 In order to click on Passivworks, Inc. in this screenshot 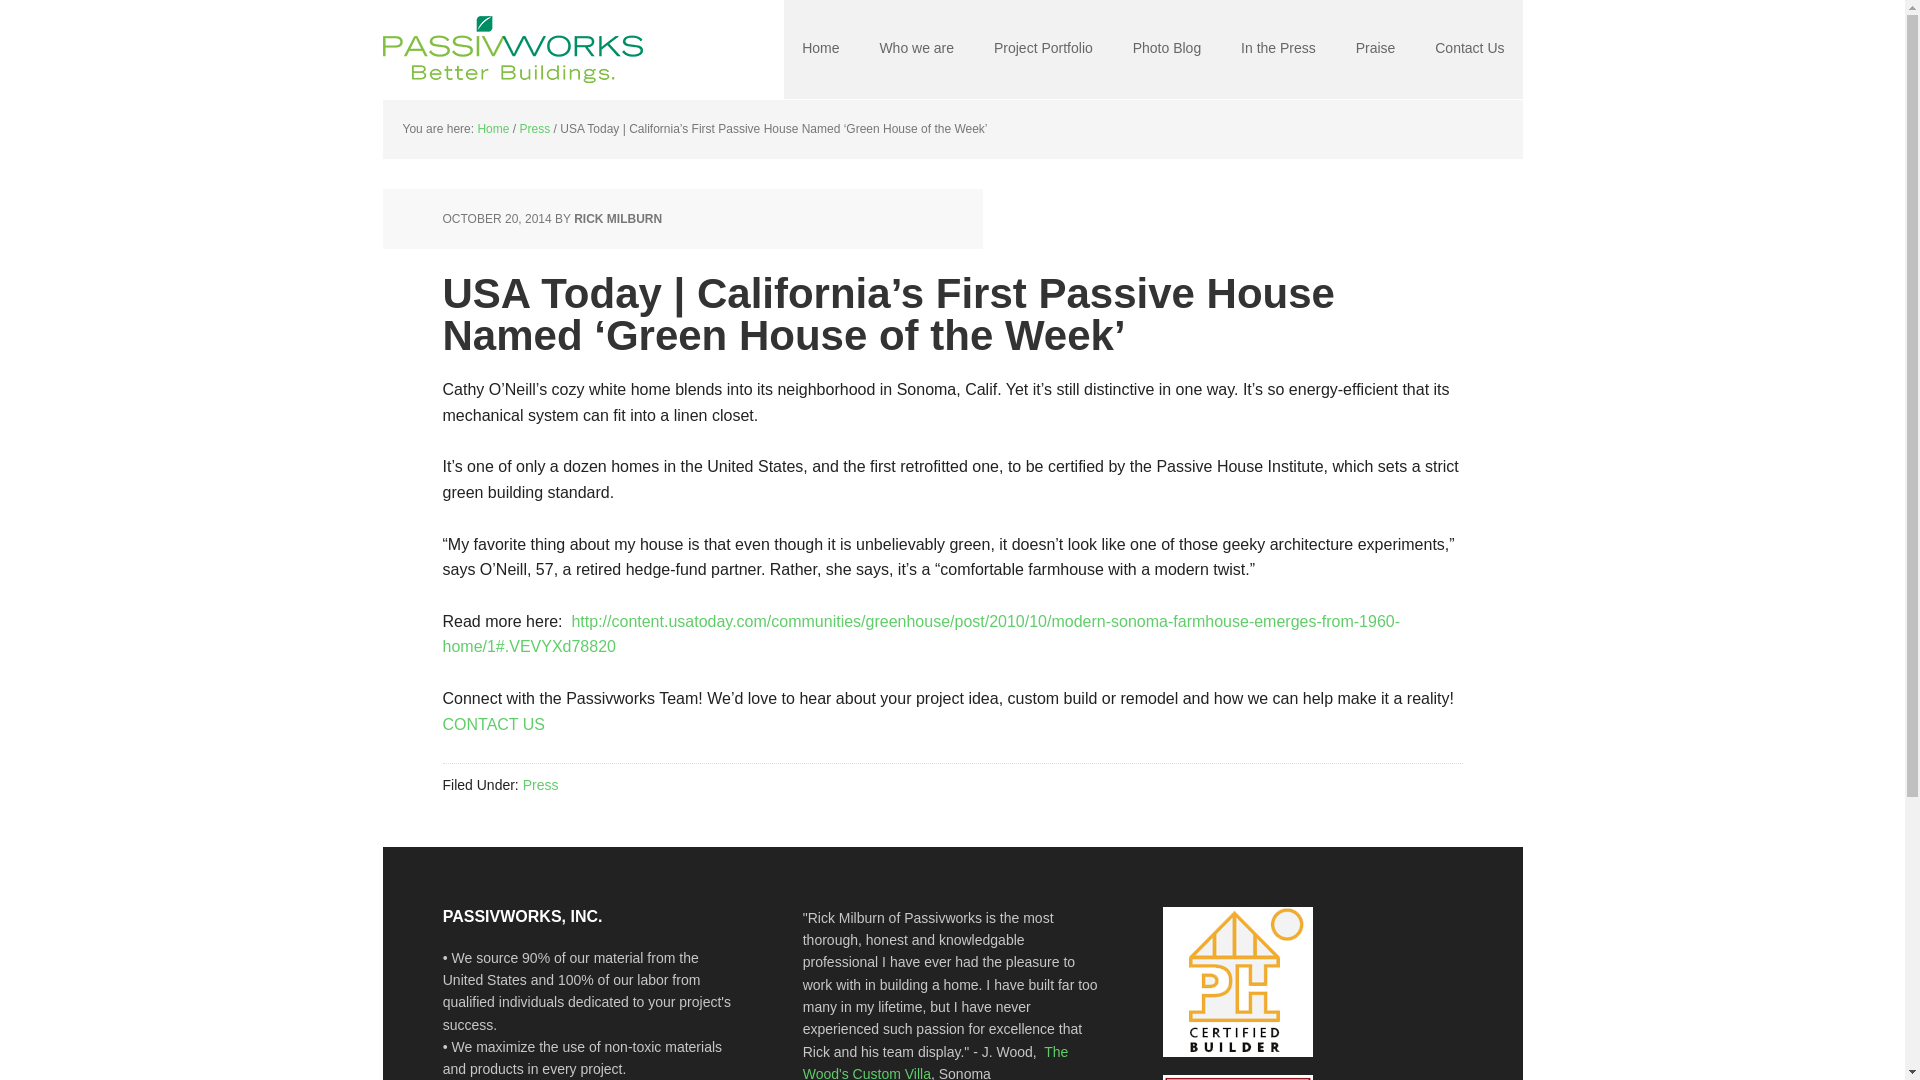, I will do `click(512, 50)`.